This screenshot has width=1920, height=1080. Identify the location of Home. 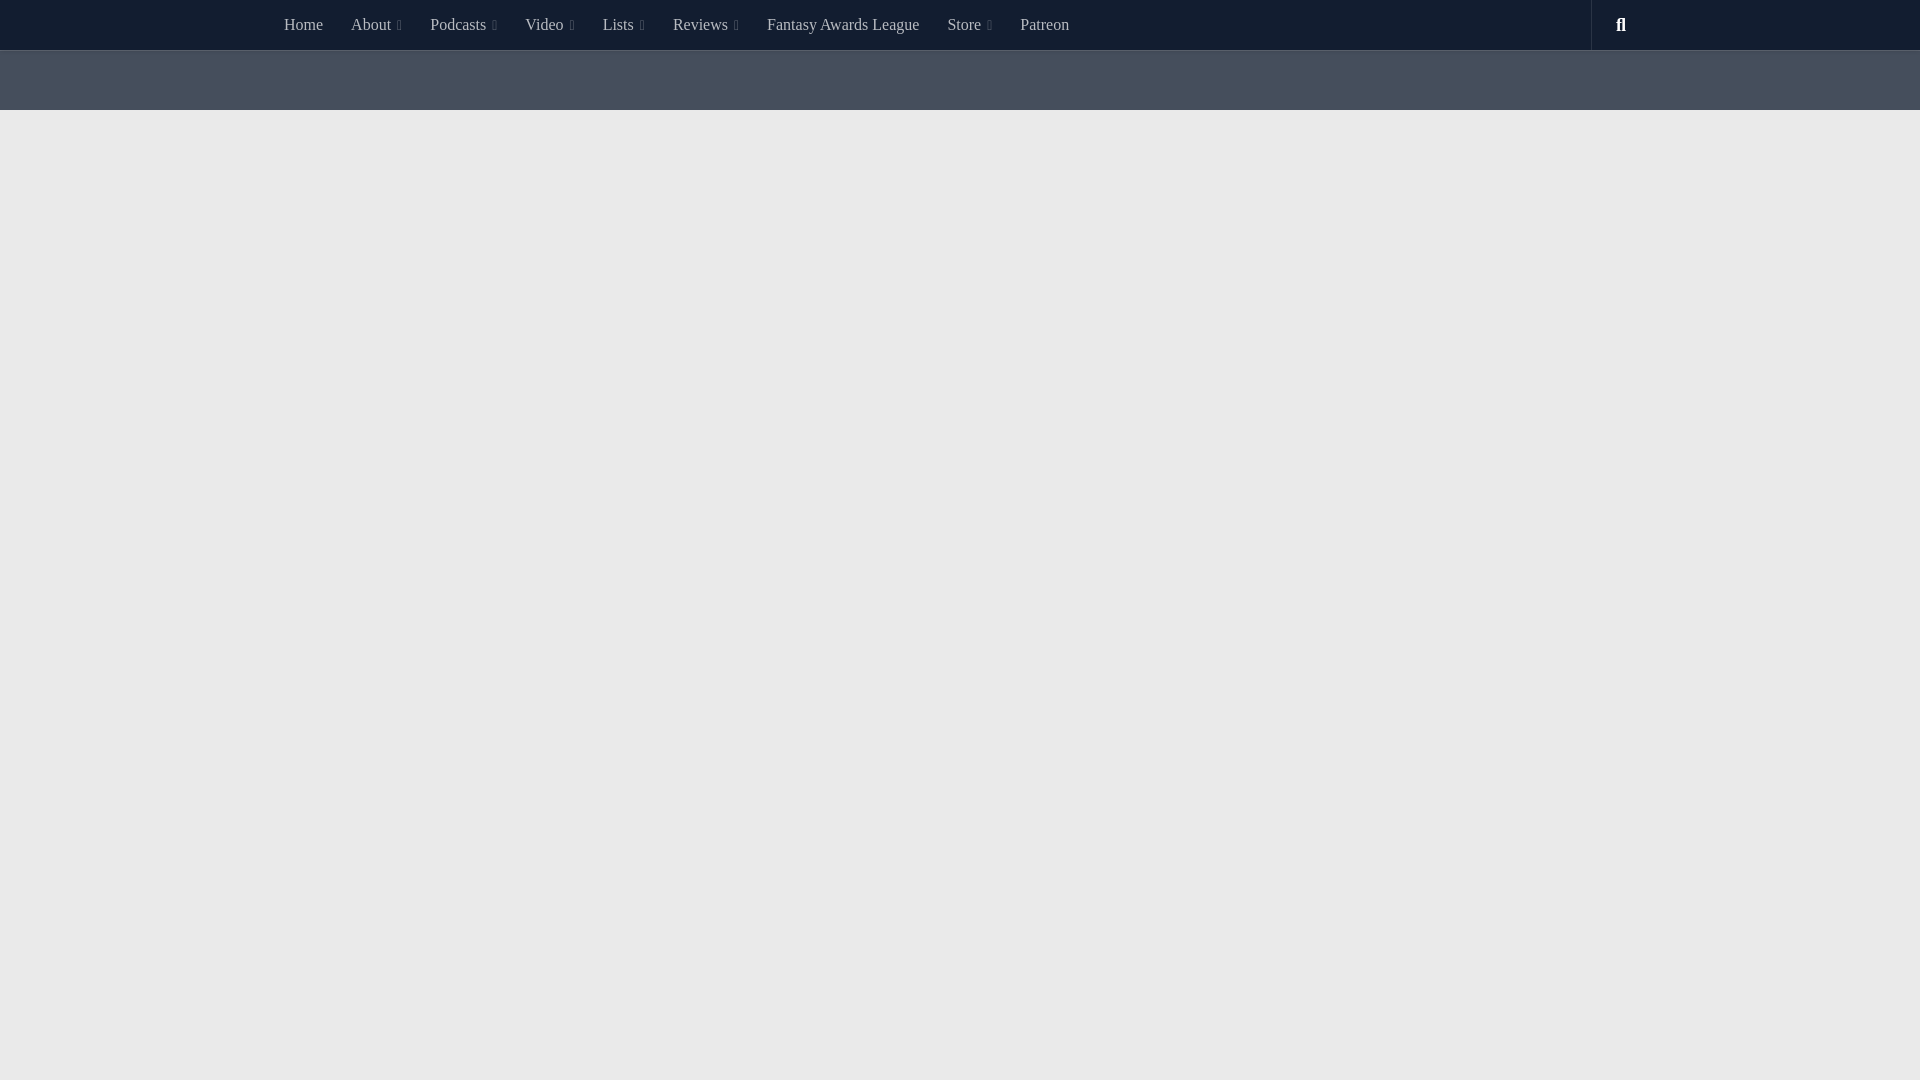
(304, 24).